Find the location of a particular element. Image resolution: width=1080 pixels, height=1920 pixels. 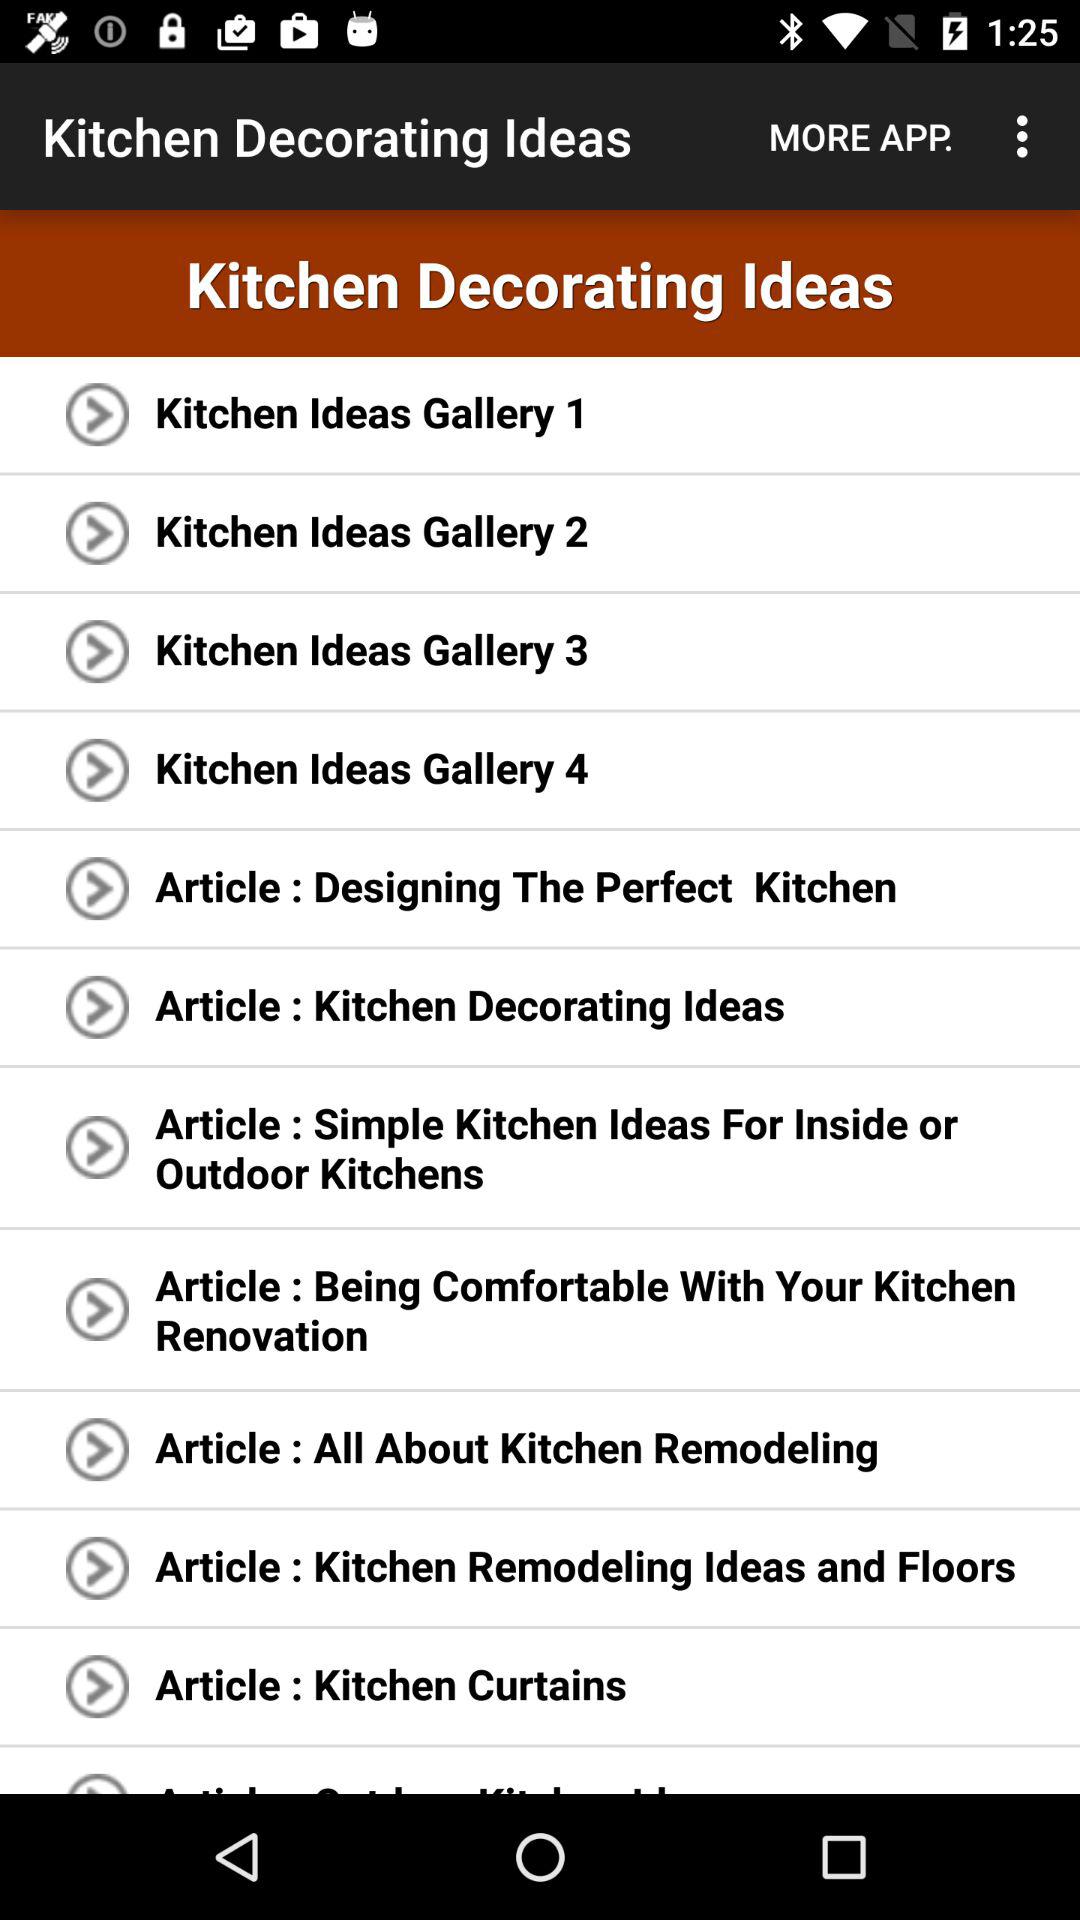

press app to the right of the kitchen decorating ideas item is located at coordinates (861, 136).